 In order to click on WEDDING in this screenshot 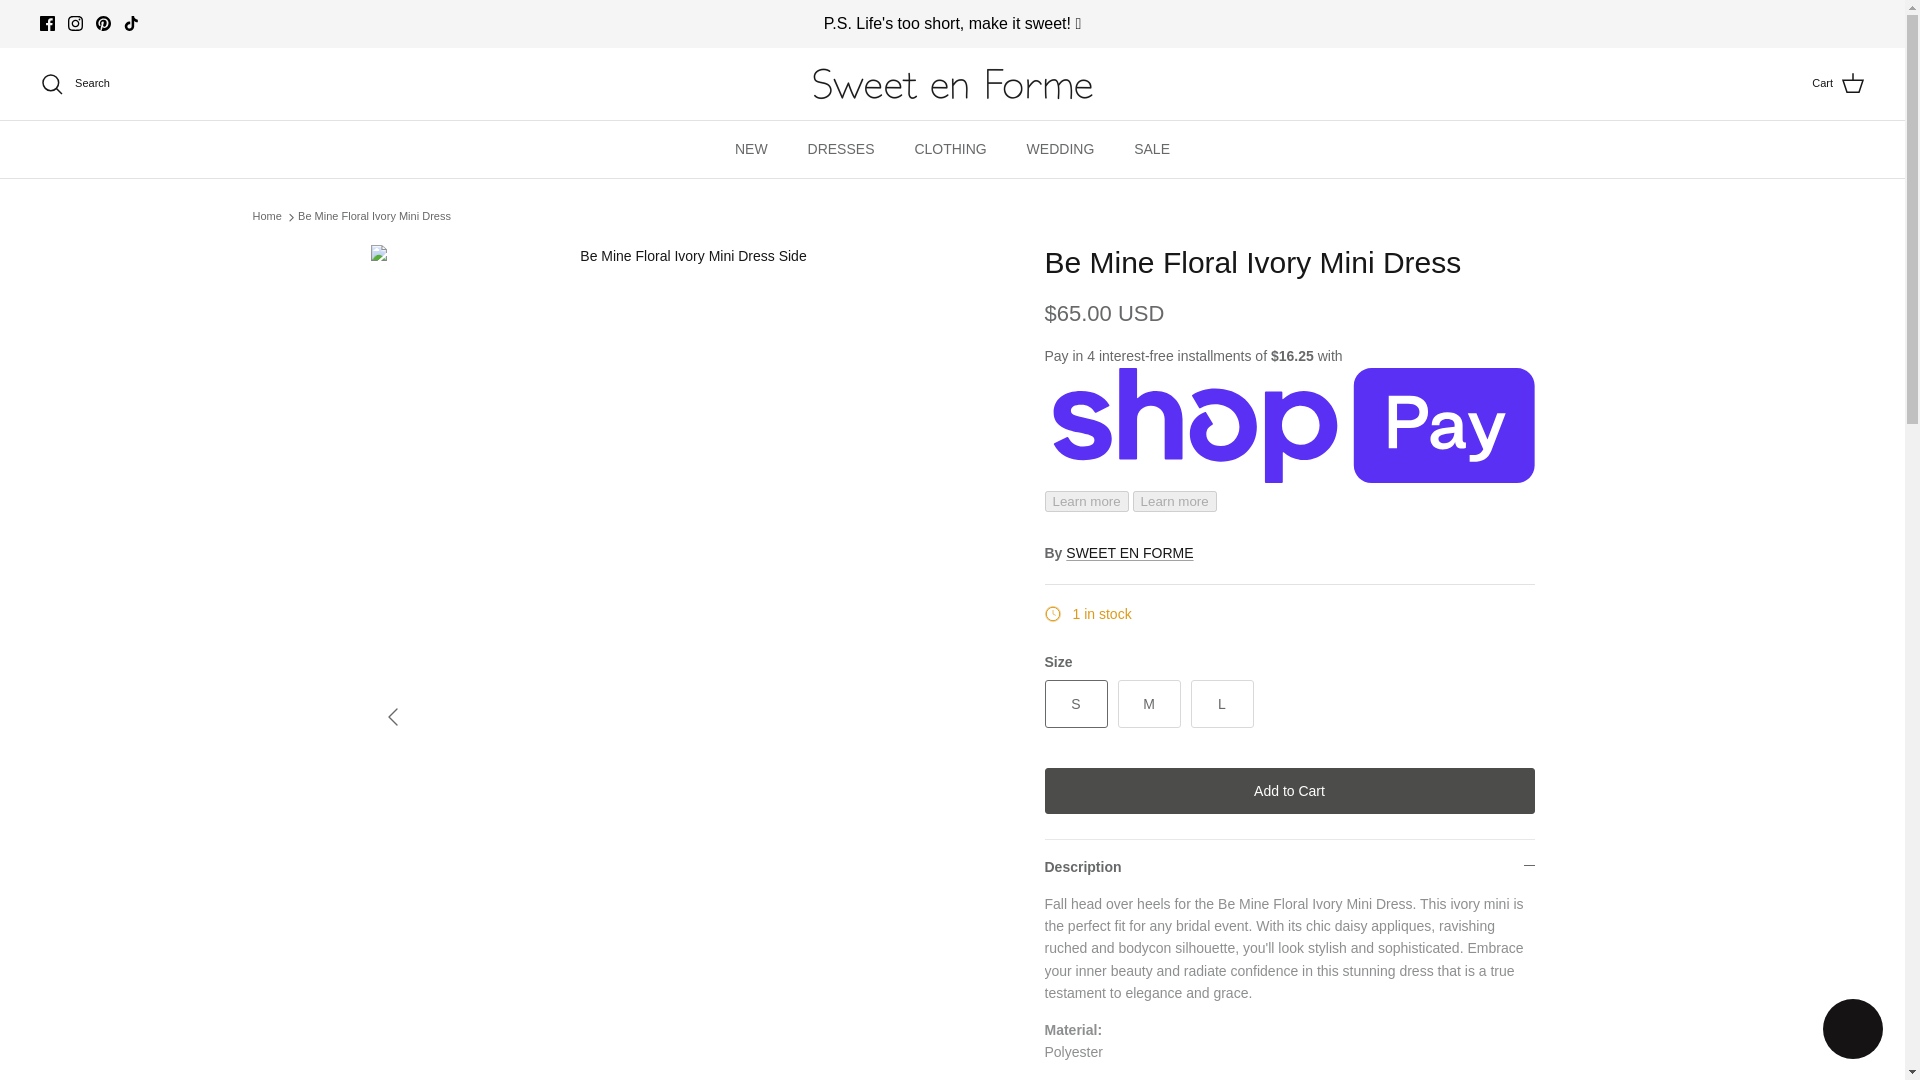, I will do `click(1061, 149)`.